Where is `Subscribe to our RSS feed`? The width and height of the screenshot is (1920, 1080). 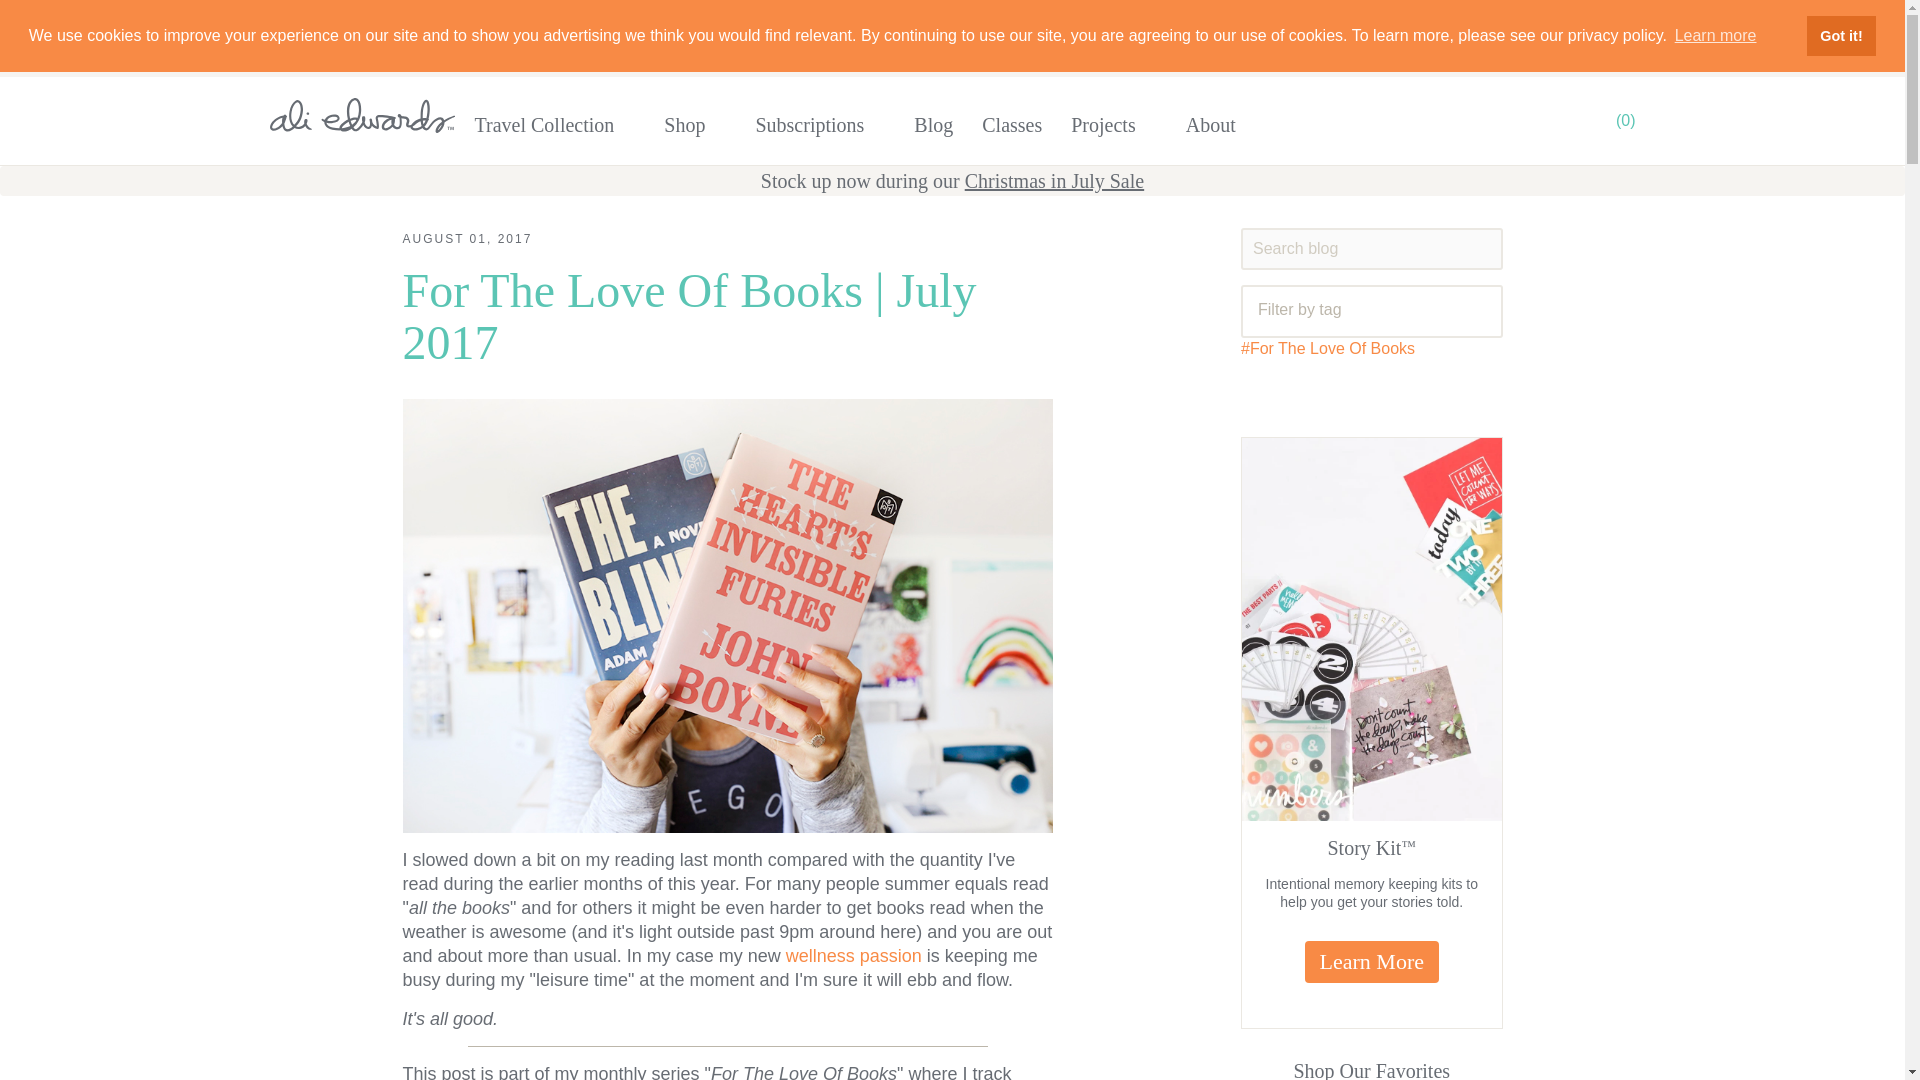 Subscribe to our RSS feed is located at coordinates (1470, 394).